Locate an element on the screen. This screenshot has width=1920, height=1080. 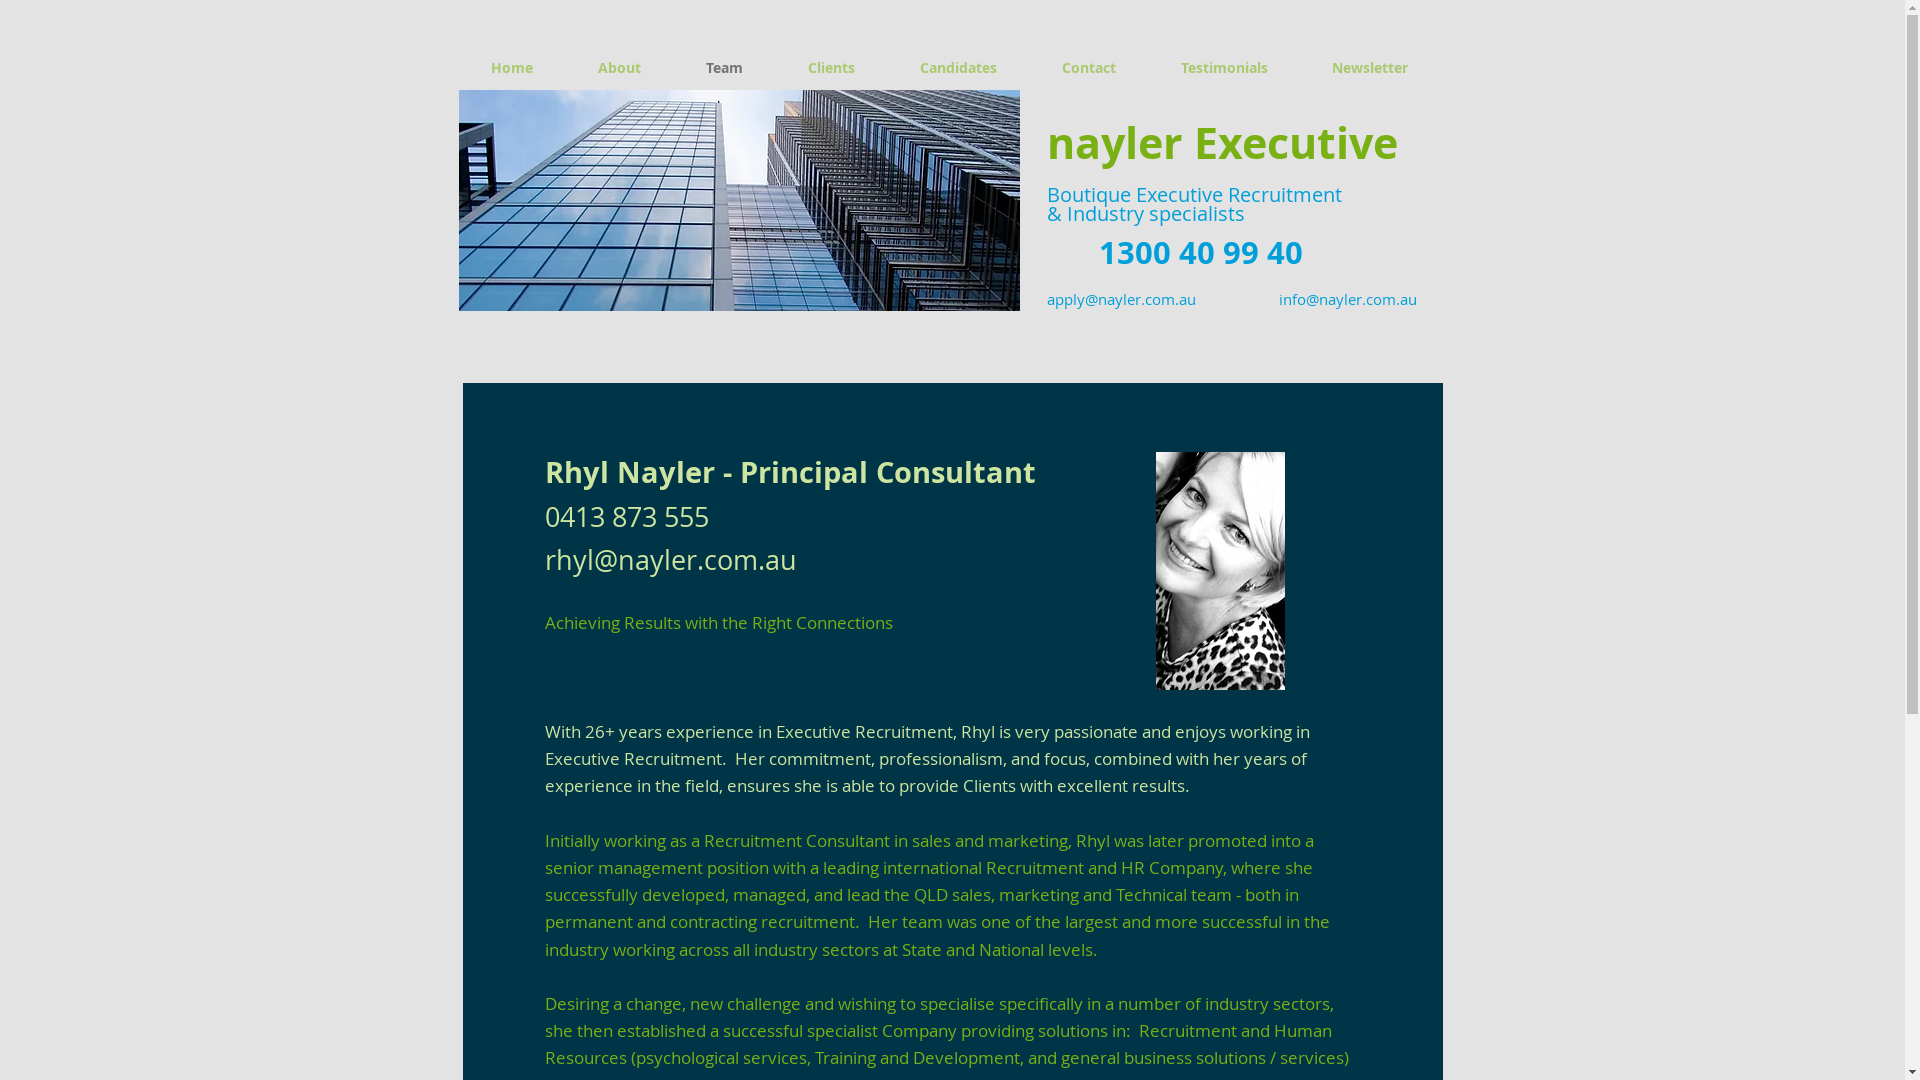
info@nayler.com.au is located at coordinates (1347, 299).